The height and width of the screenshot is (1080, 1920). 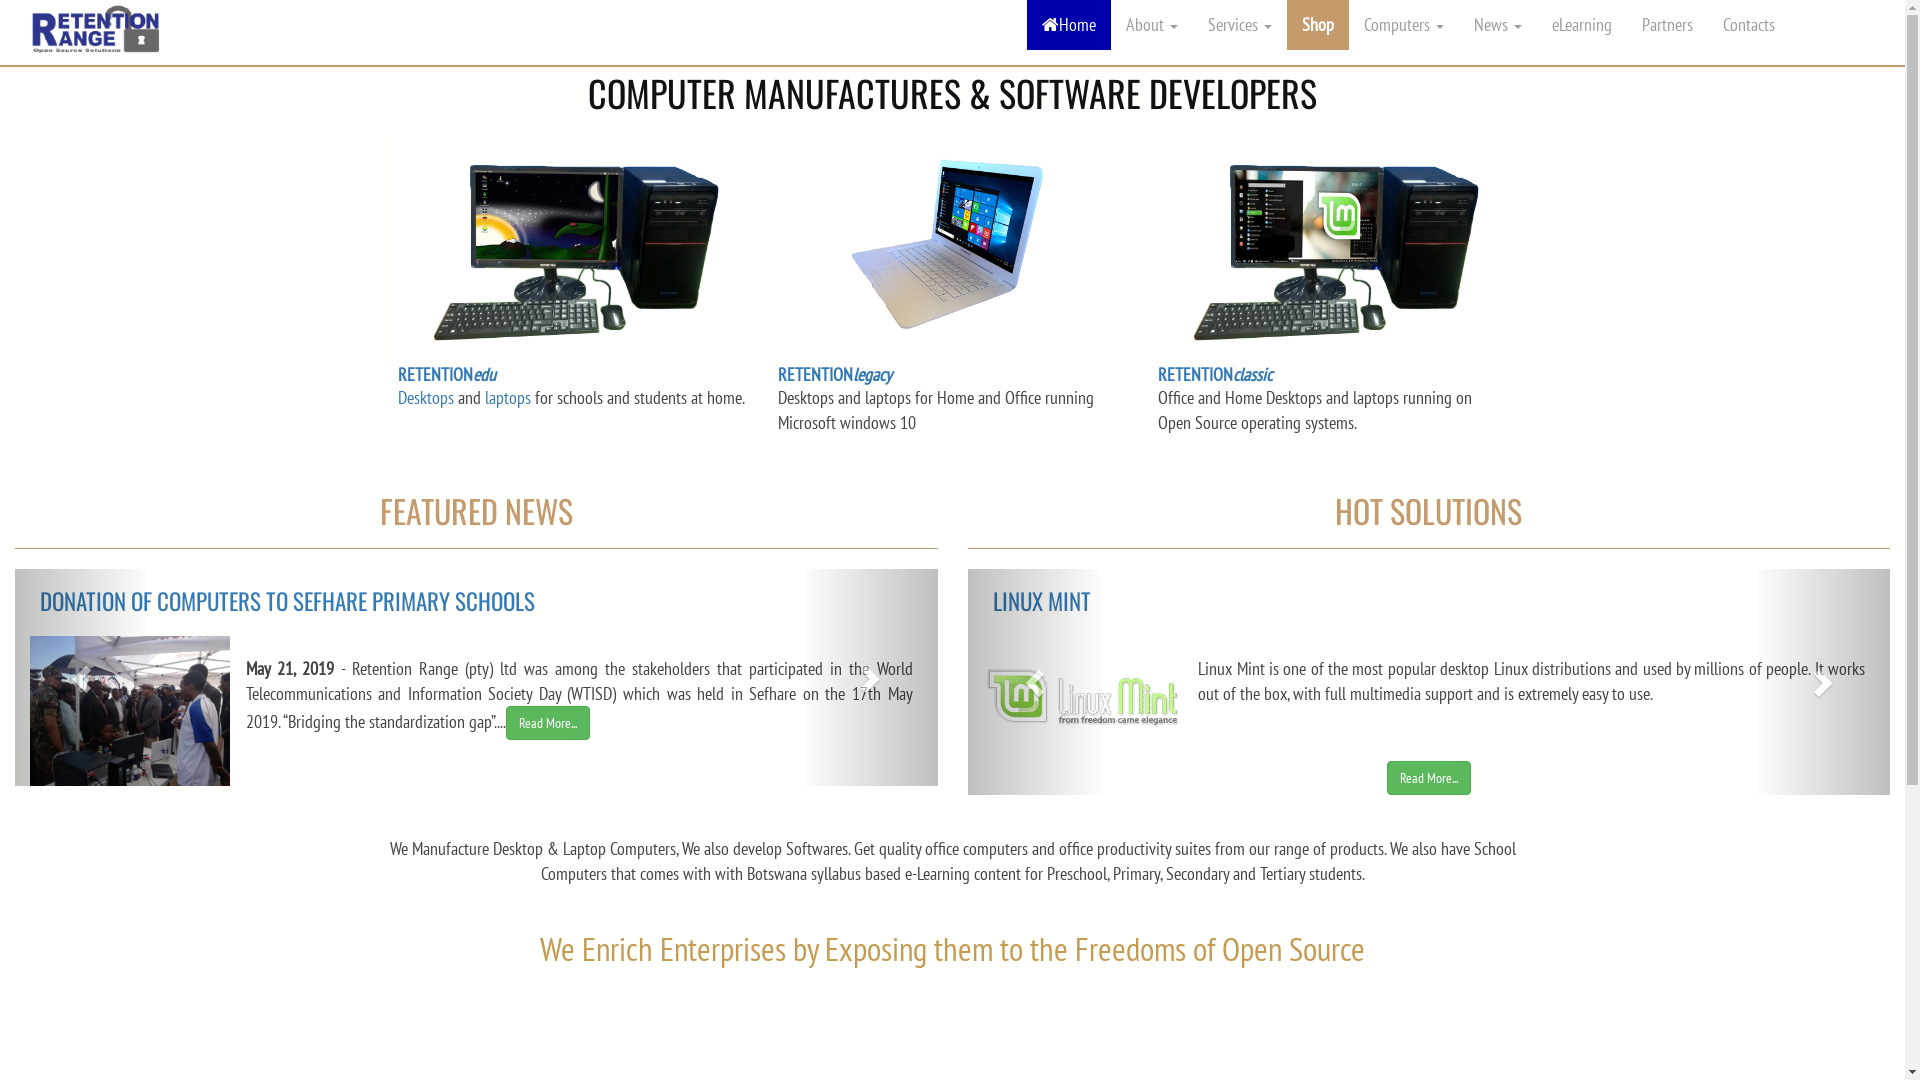 What do you see at coordinates (1749, 25) in the screenshot?
I see `Contacts` at bounding box center [1749, 25].